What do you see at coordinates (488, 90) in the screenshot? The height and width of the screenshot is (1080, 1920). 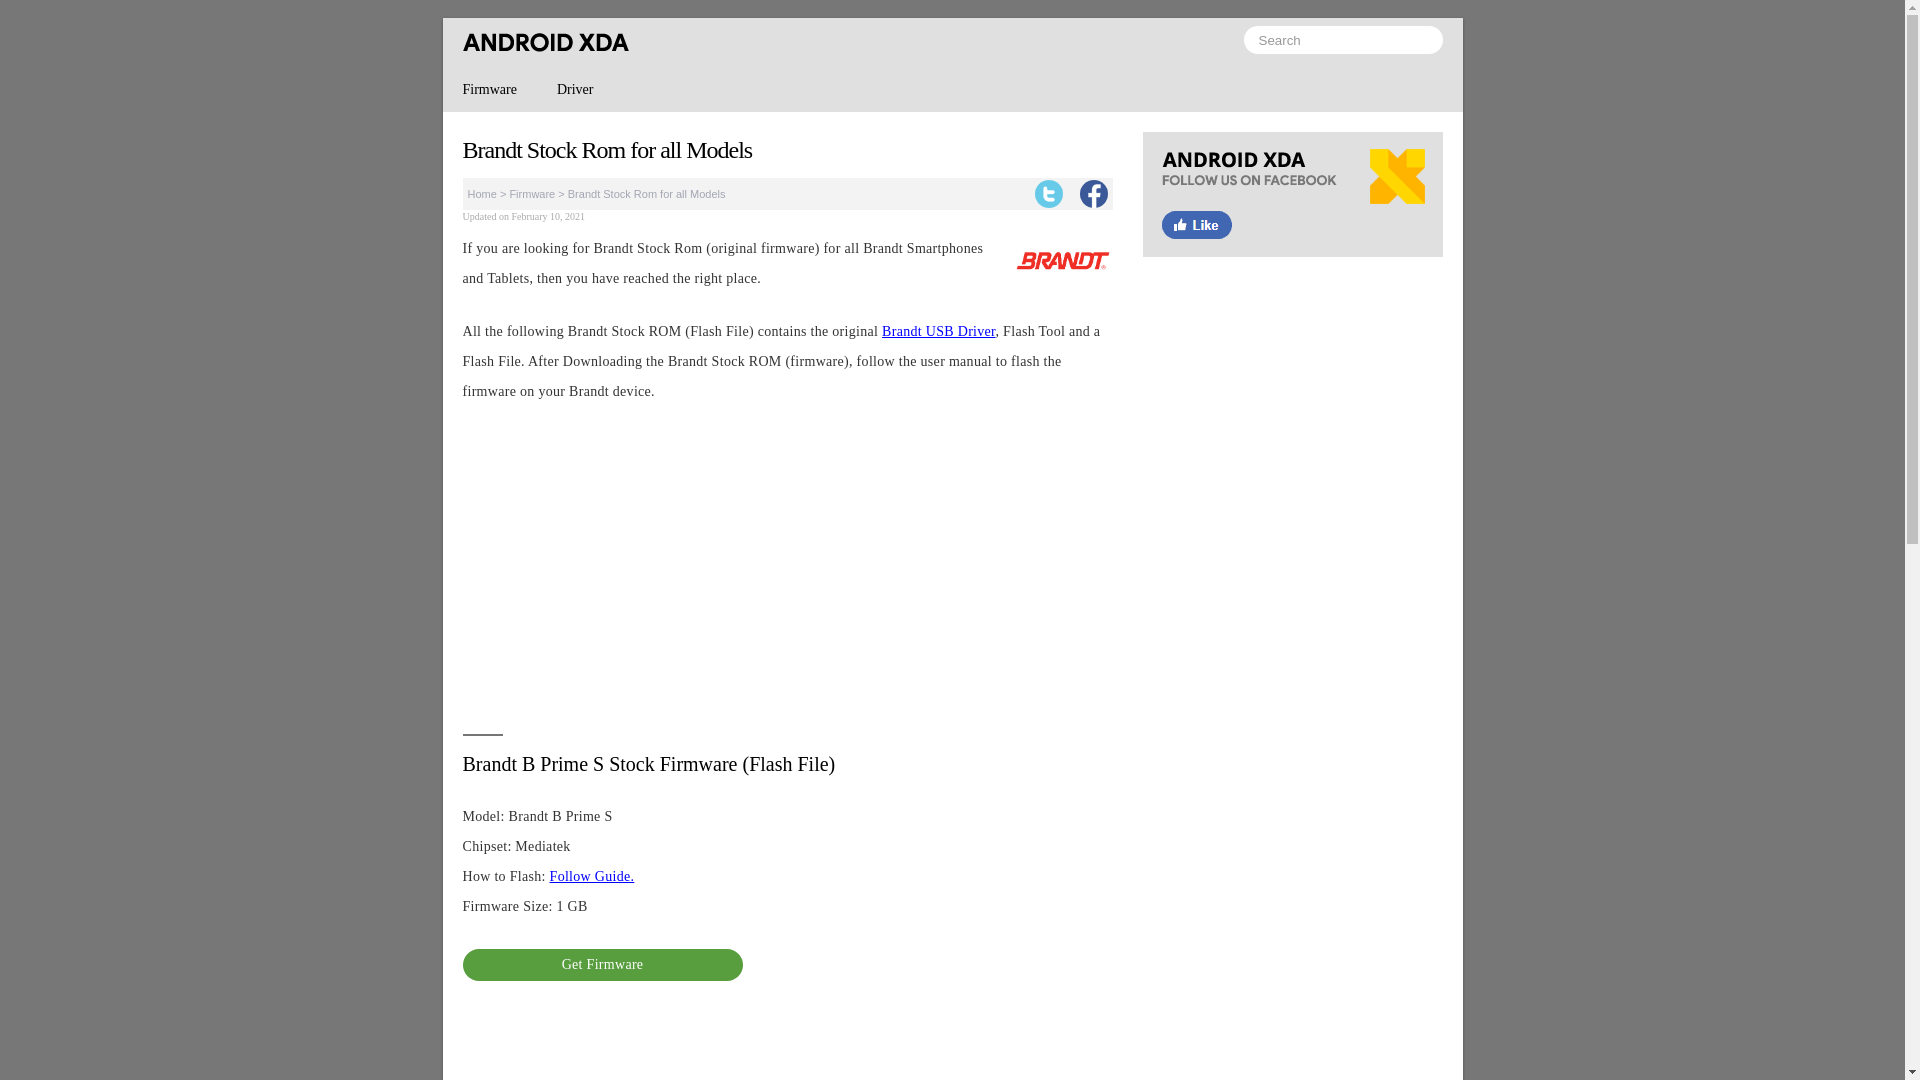 I see `Firmware` at bounding box center [488, 90].